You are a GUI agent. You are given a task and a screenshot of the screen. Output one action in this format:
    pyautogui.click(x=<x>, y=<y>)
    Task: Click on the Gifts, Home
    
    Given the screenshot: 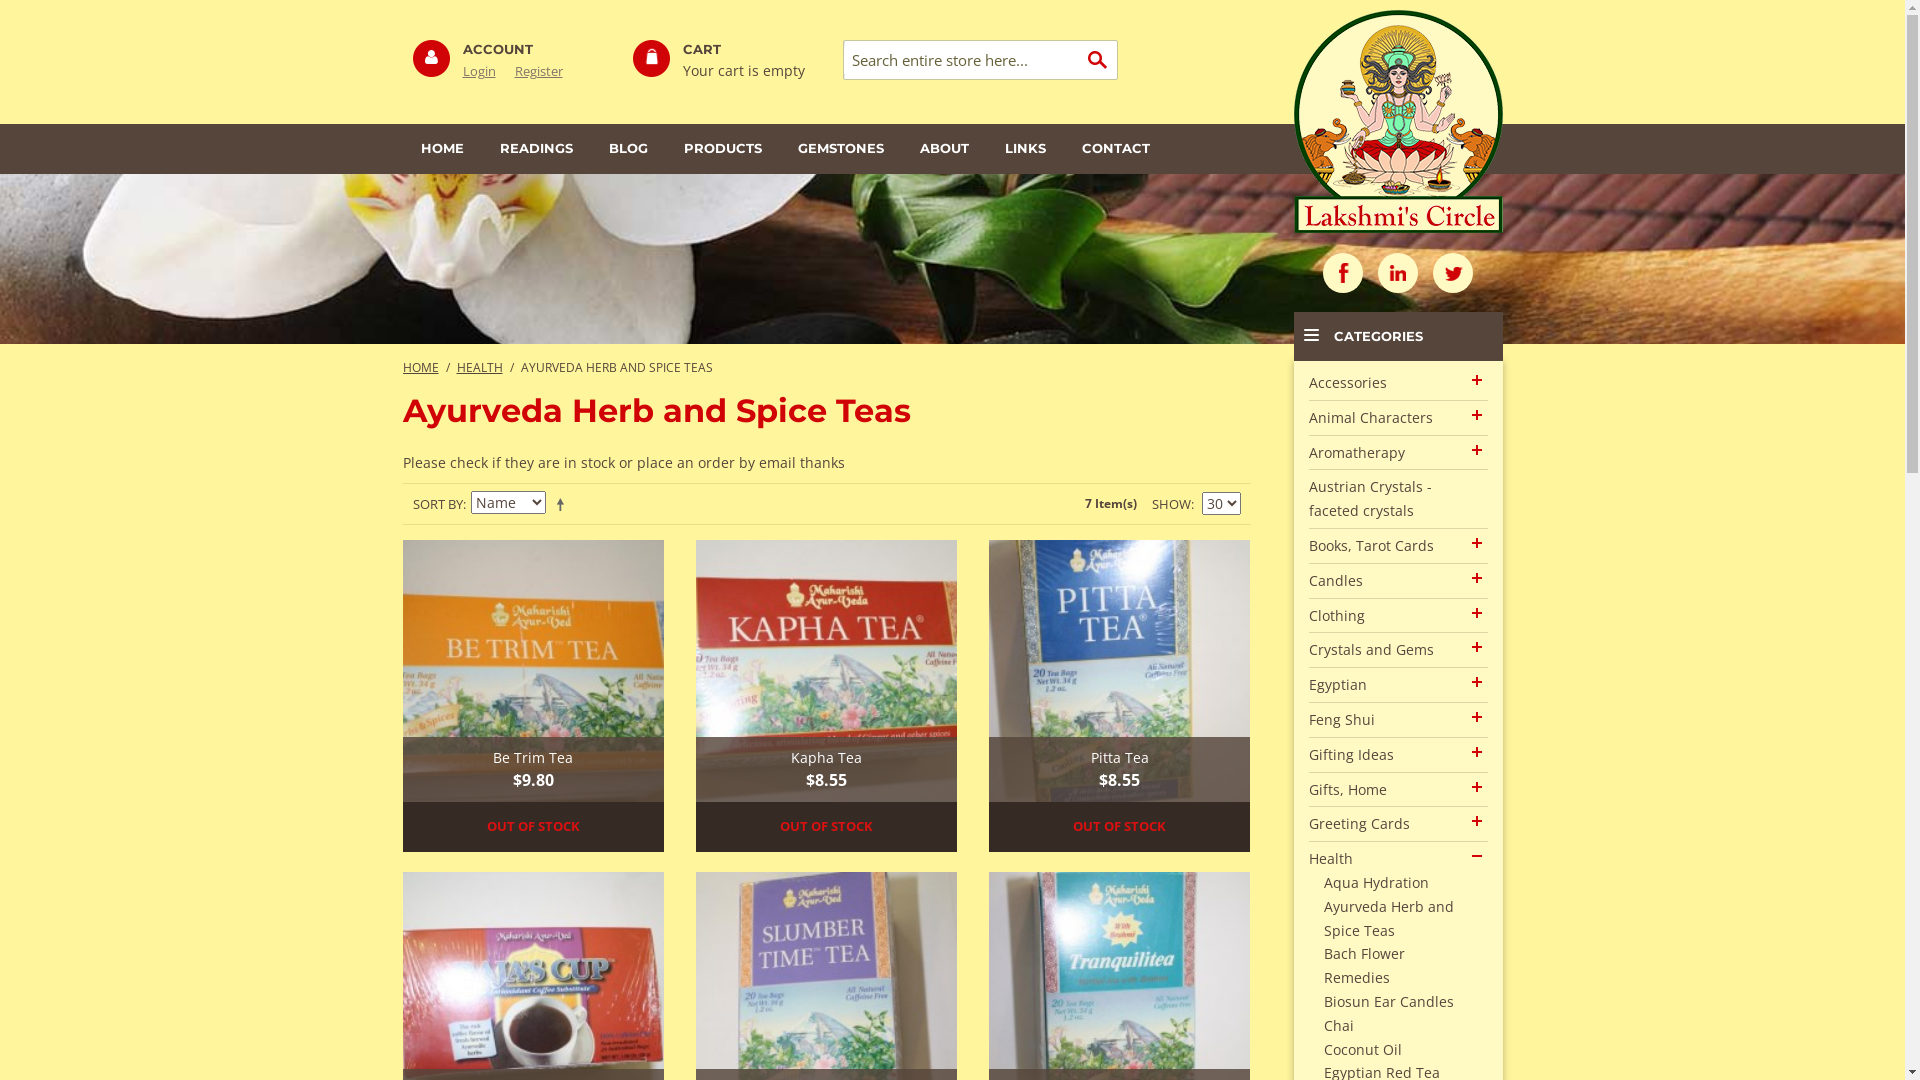 What is the action you would take?
    pyautogui.click(x=1347, y=790)
    